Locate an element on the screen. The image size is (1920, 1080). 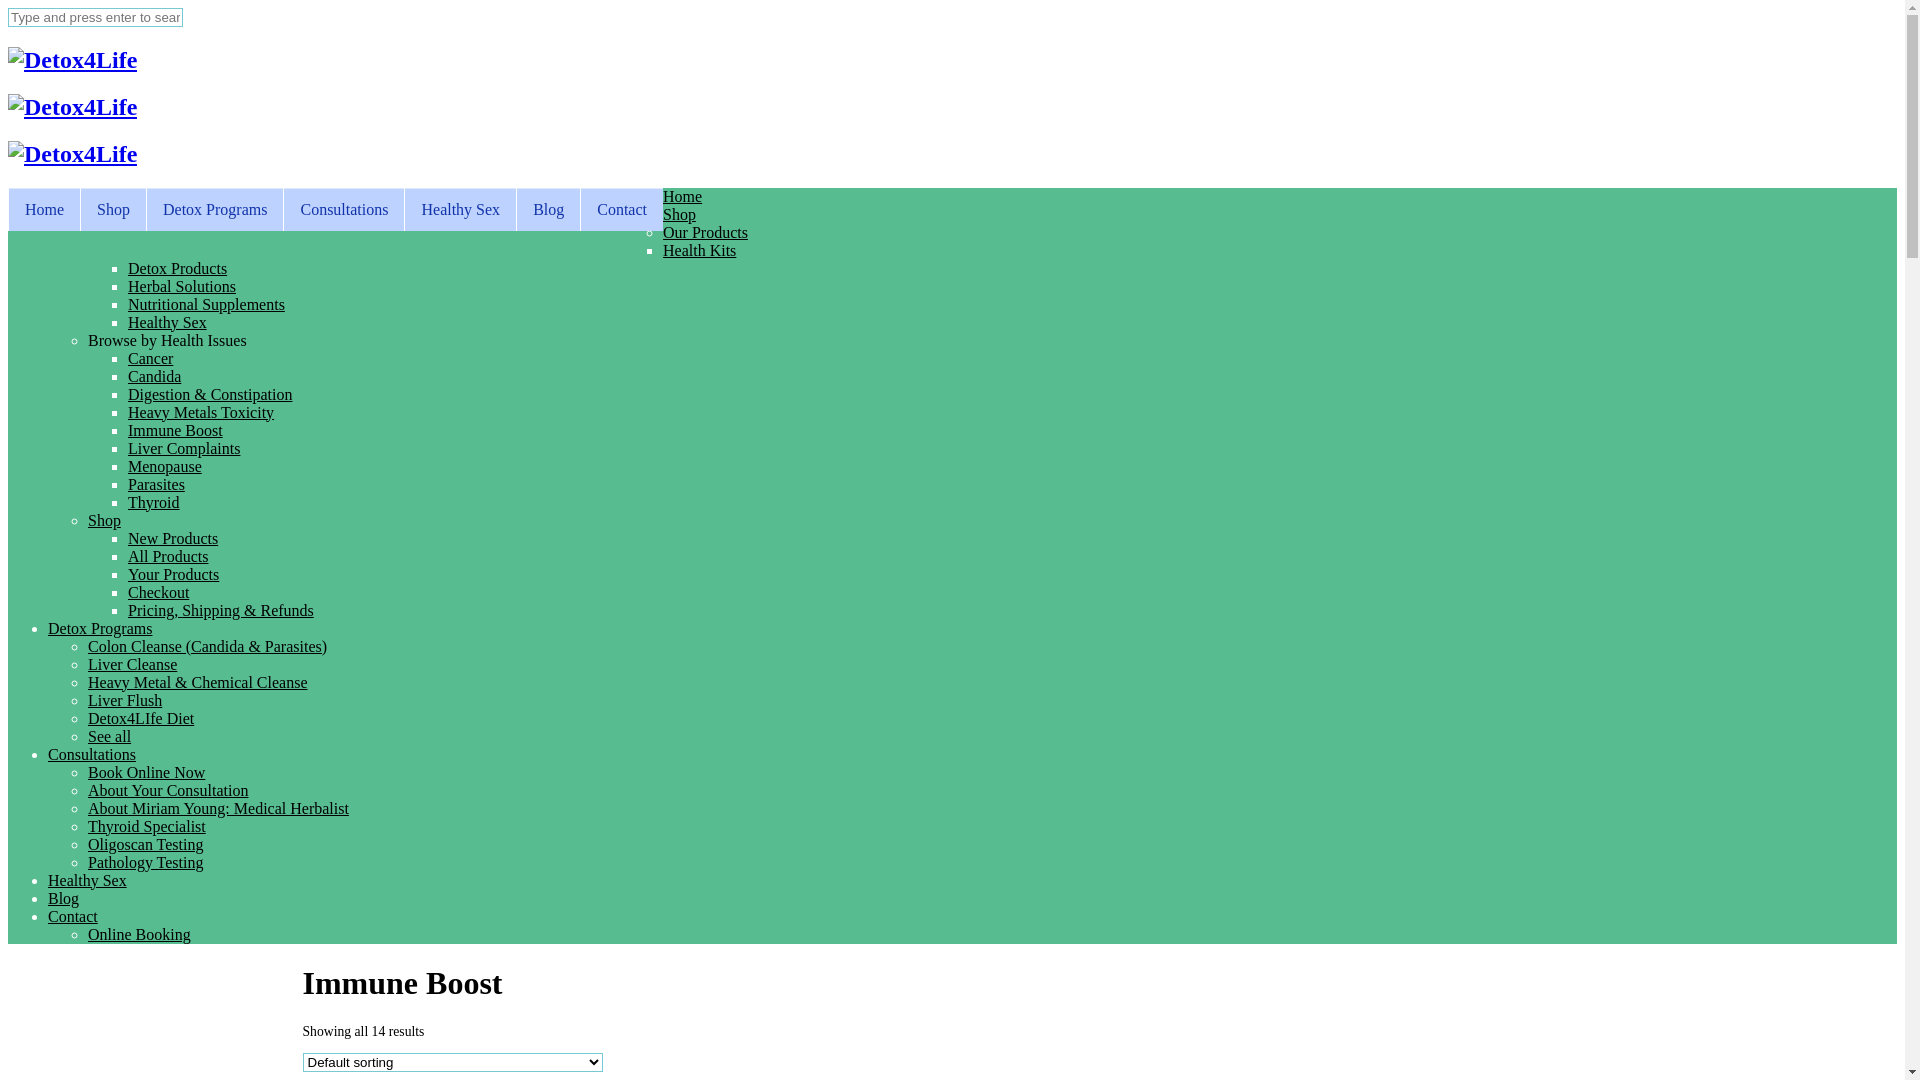
Candida is located at coordinates (154, 376).